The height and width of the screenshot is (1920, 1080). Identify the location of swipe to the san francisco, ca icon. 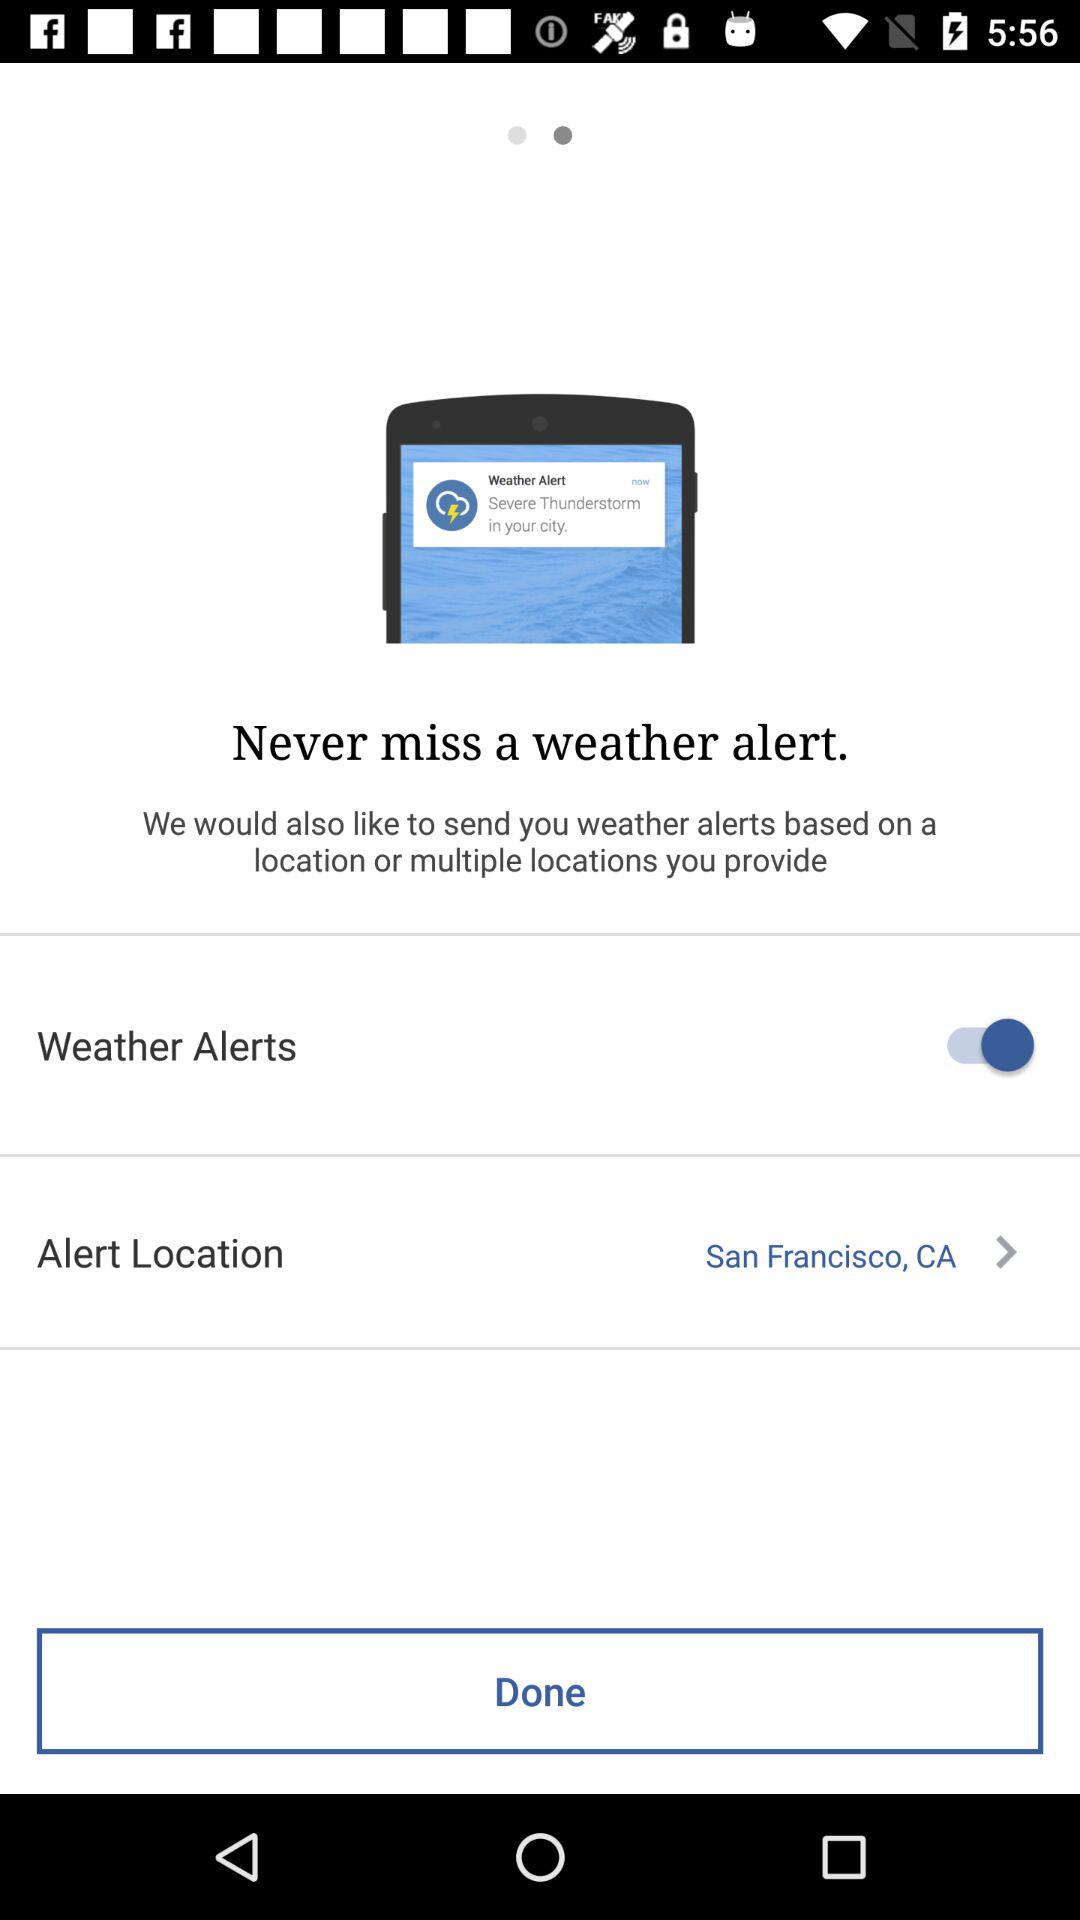
(861, 1255).